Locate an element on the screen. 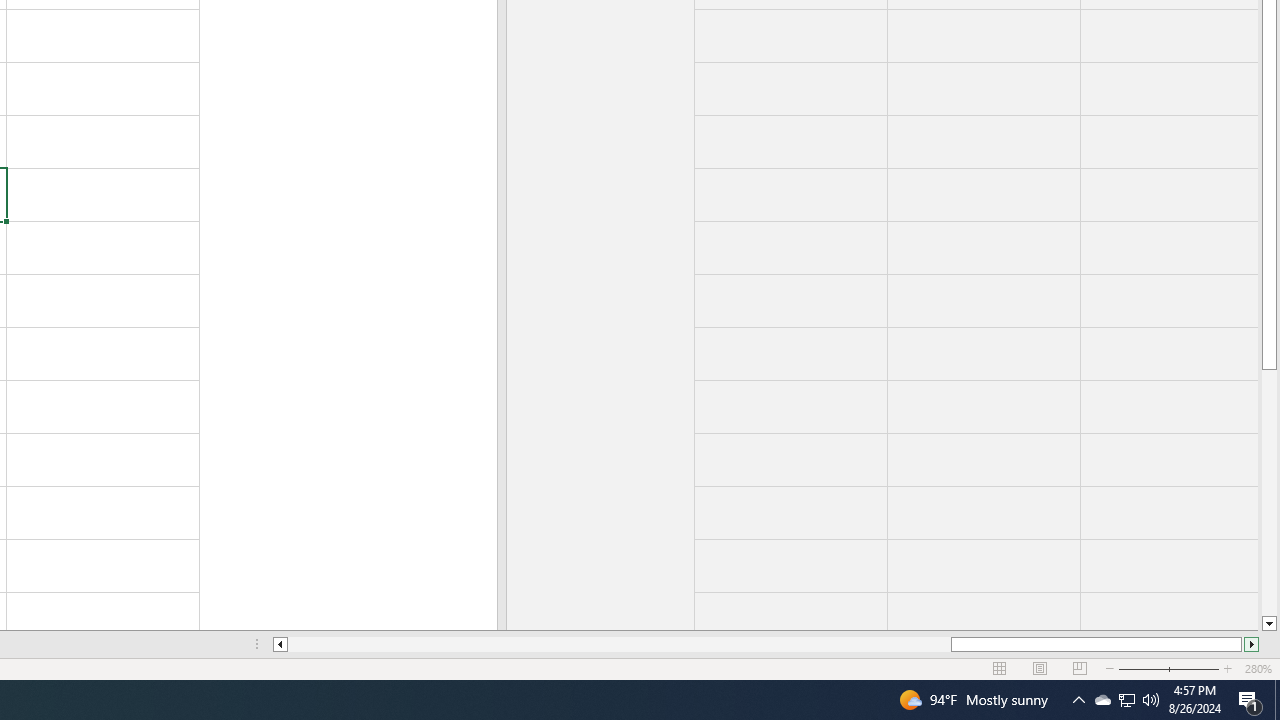  Zoom Out is located at coordinates (1156, 668).